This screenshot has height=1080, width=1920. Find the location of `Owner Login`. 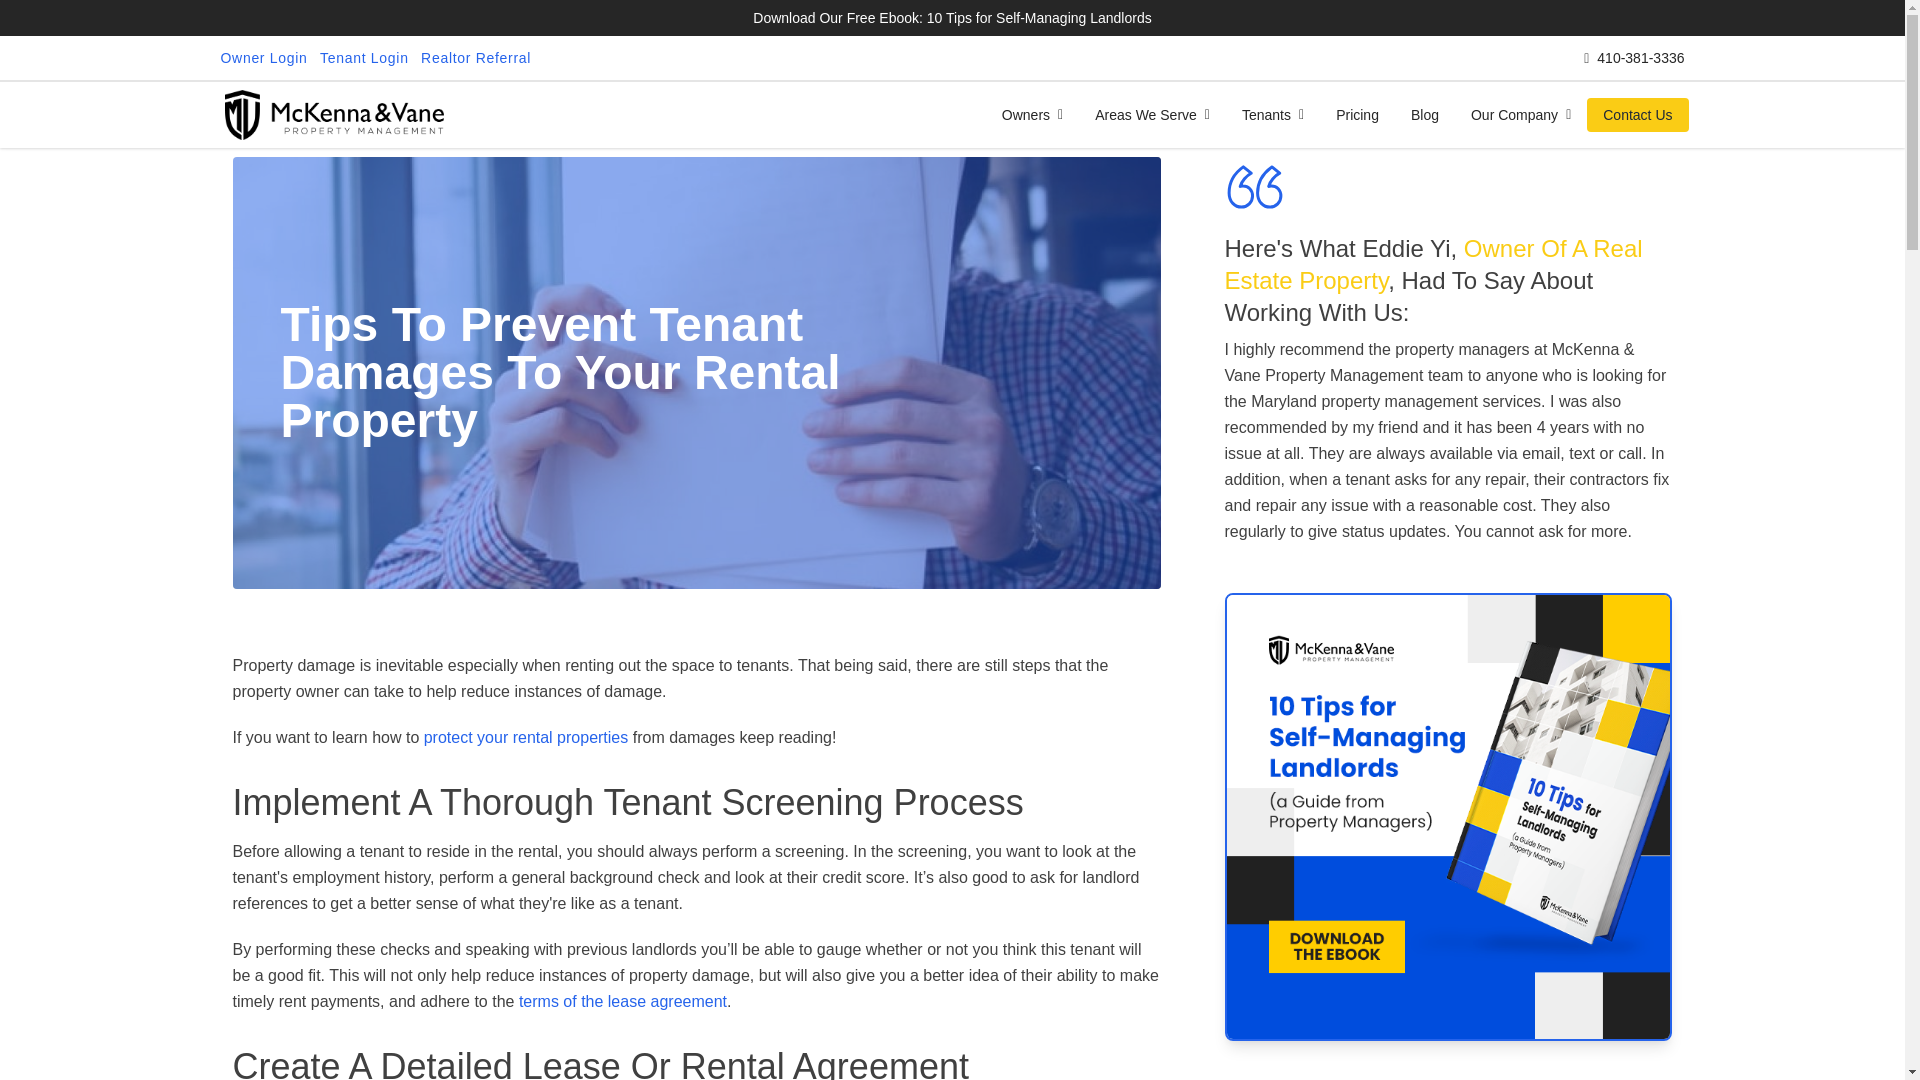

Owner Login is located at coordinates (263, 58).